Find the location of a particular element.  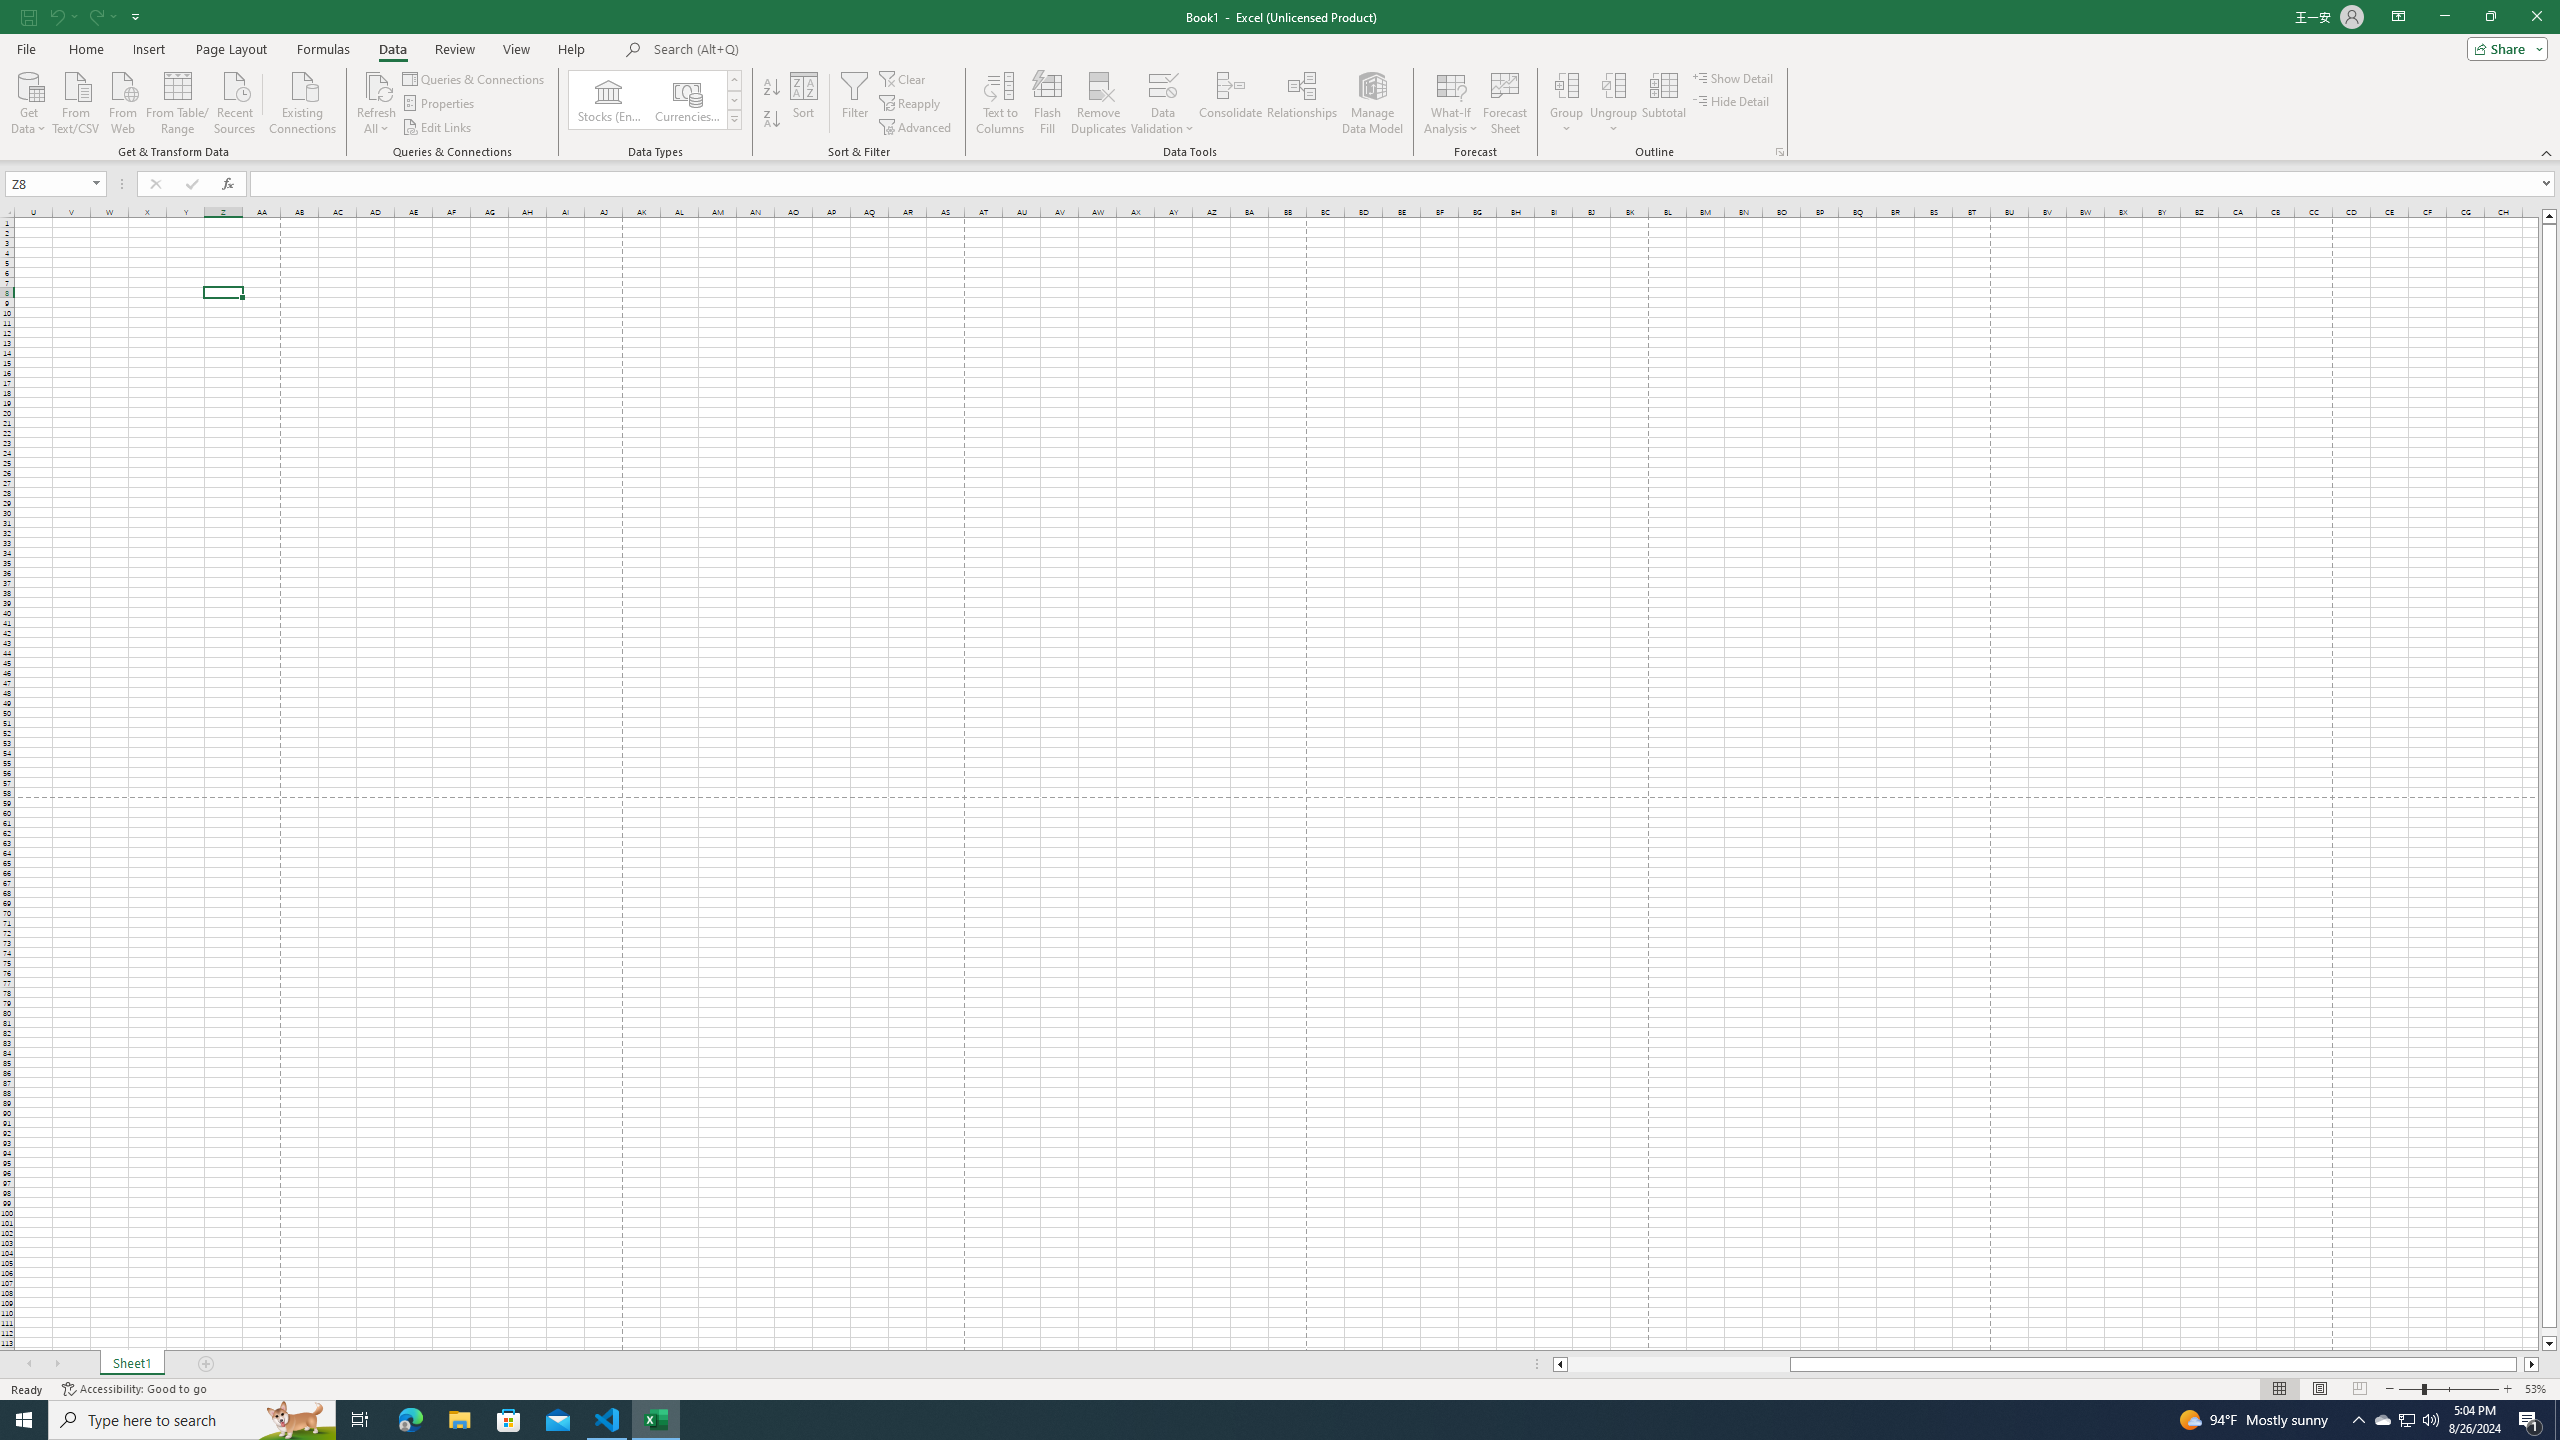

Queries & Connections is located at coordinates (474, 78).